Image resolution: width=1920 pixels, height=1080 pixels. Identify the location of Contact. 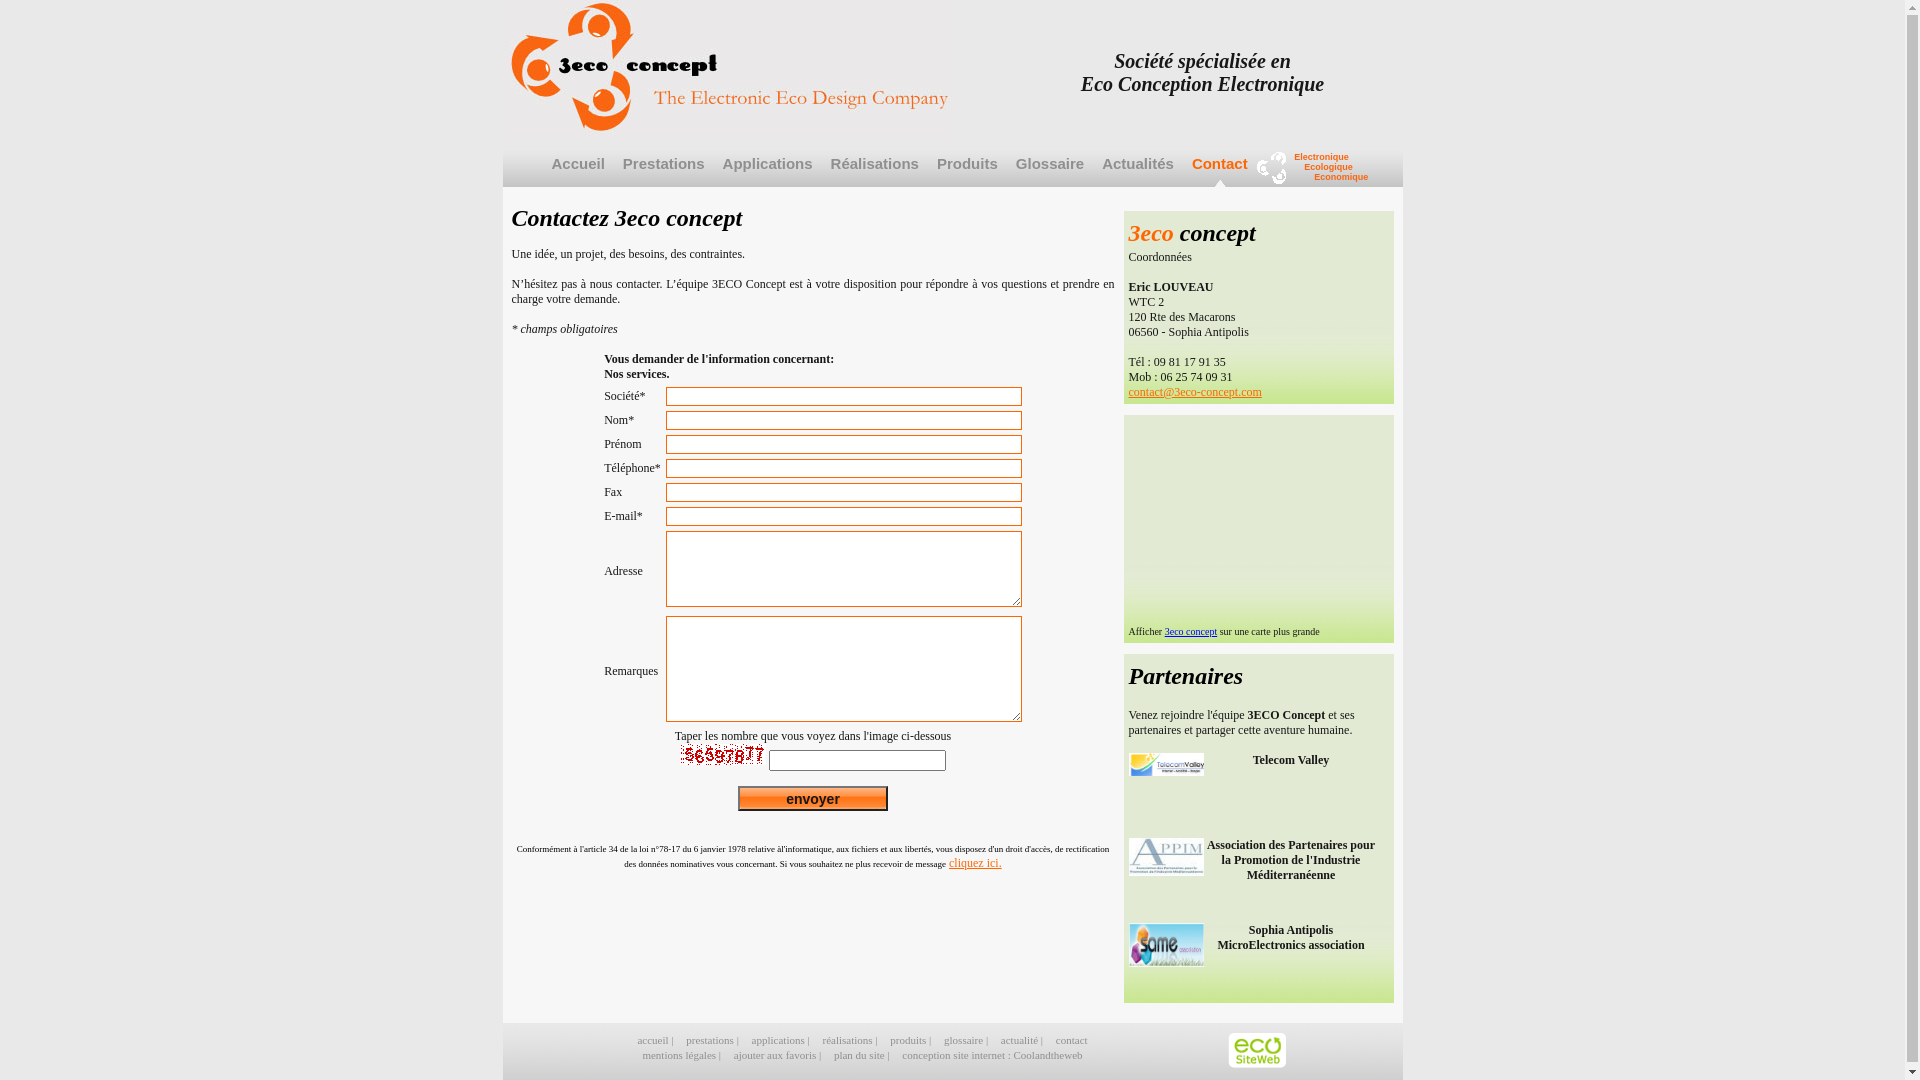
(1220, 174).